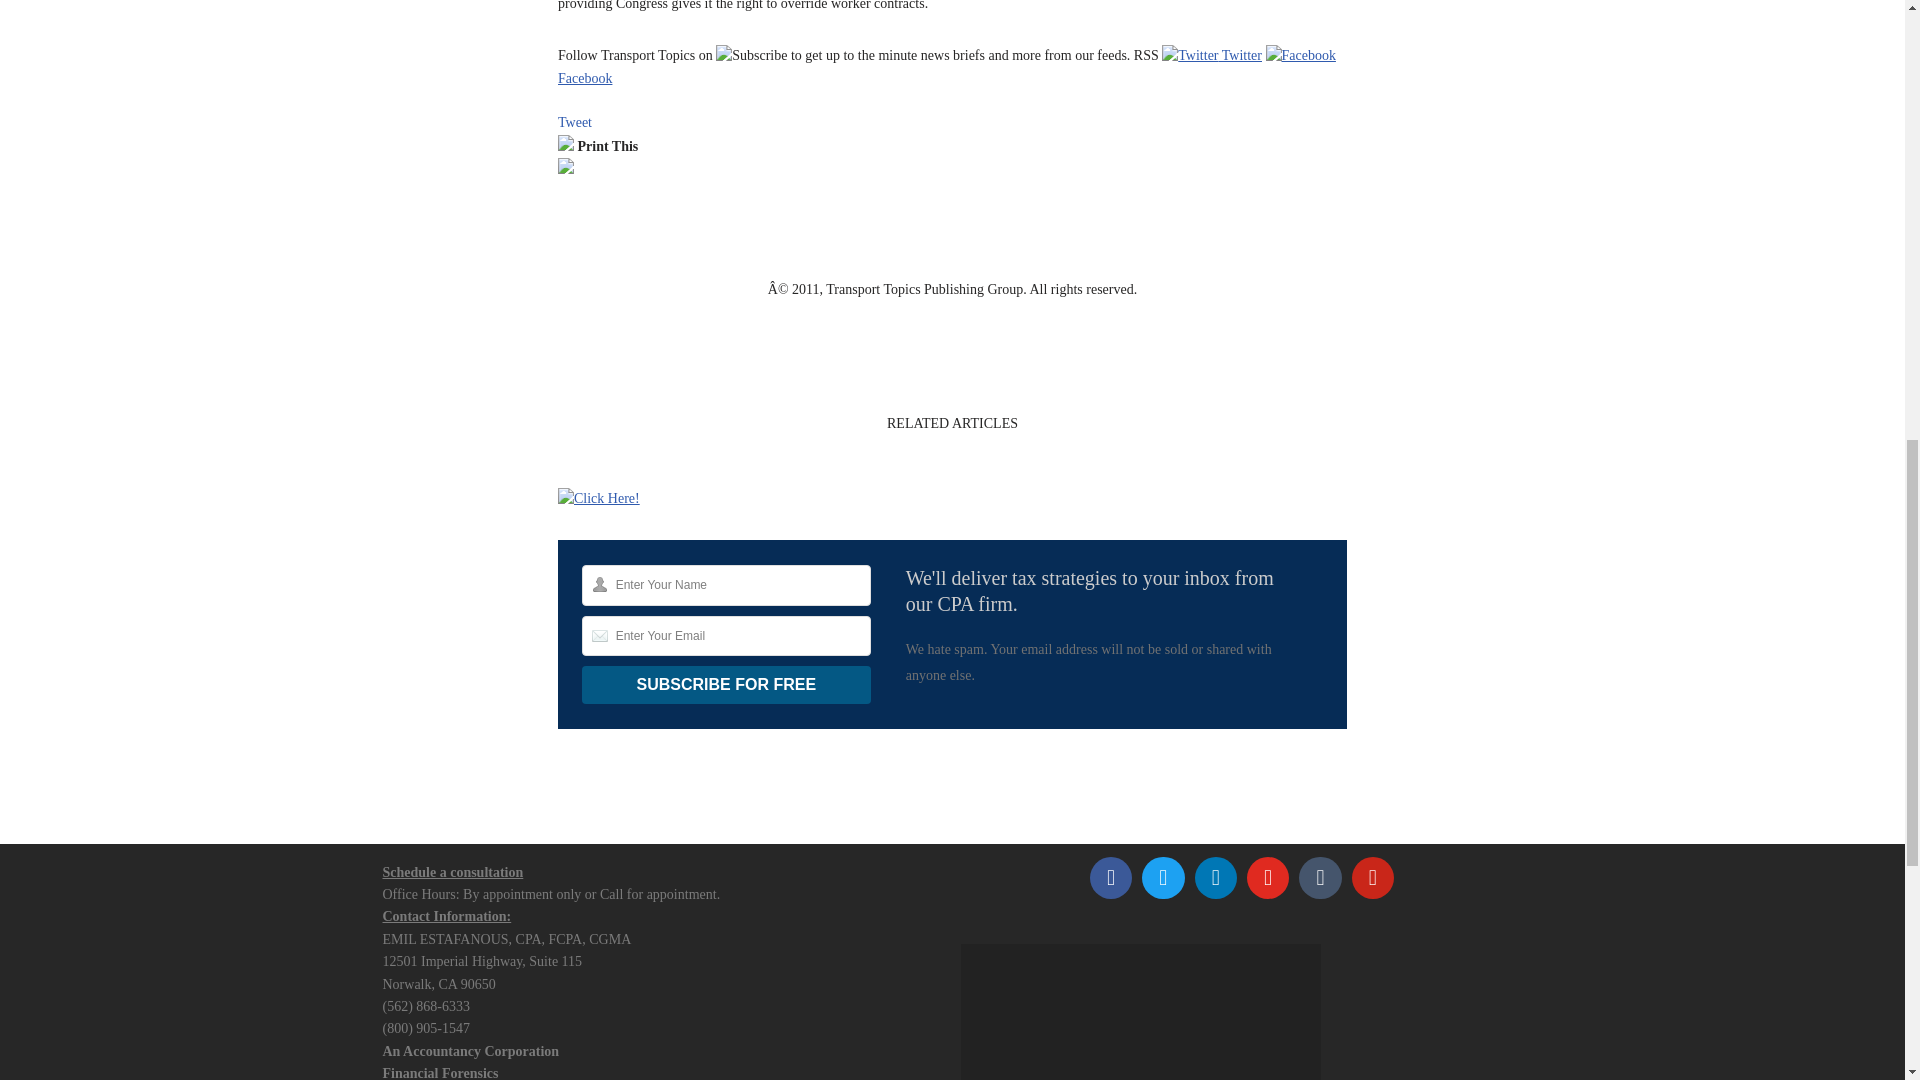 The height and width of the screenshot is (1080, 1920). What do you see at coordinates (726, 685) in the screenshot?
I see `SUBSCRIBE FOR FREE` at bounding box center [726, 685].